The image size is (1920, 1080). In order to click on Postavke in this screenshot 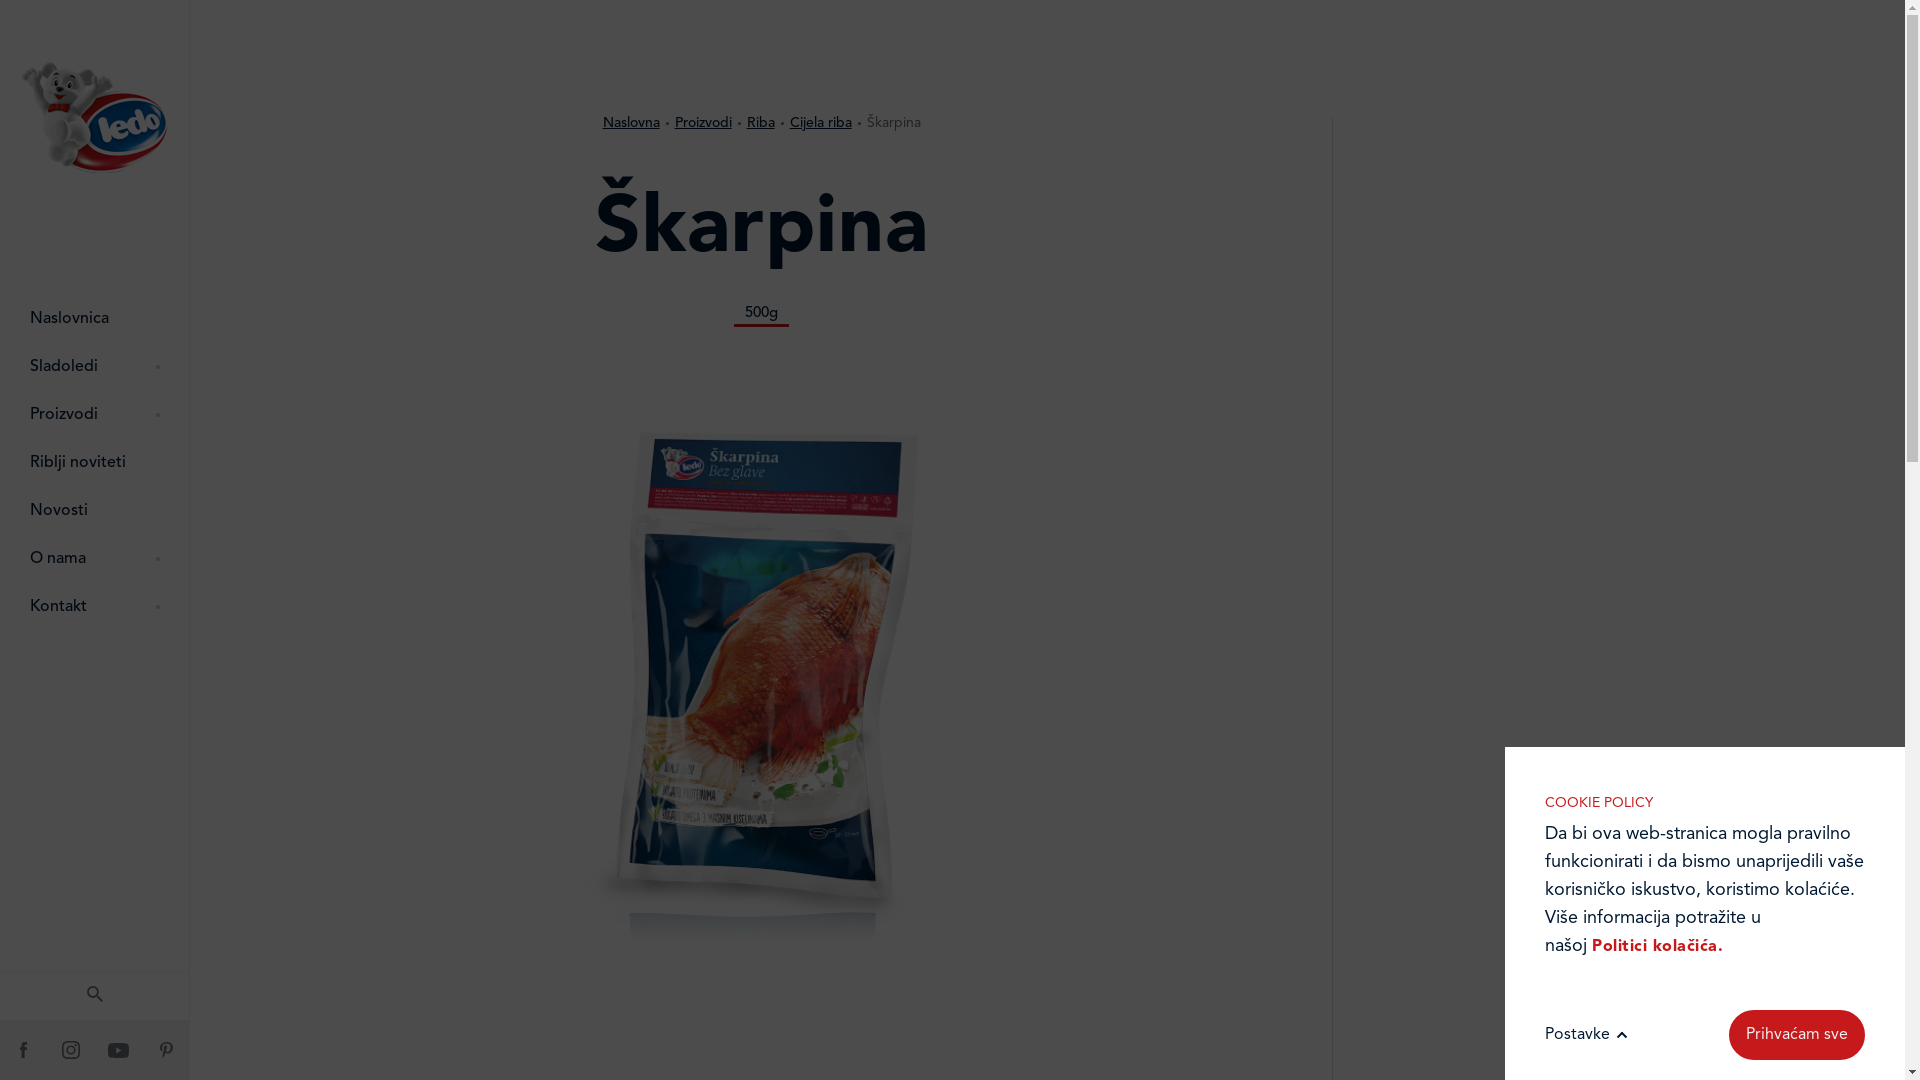, I will do `click(1590, 1035)`.